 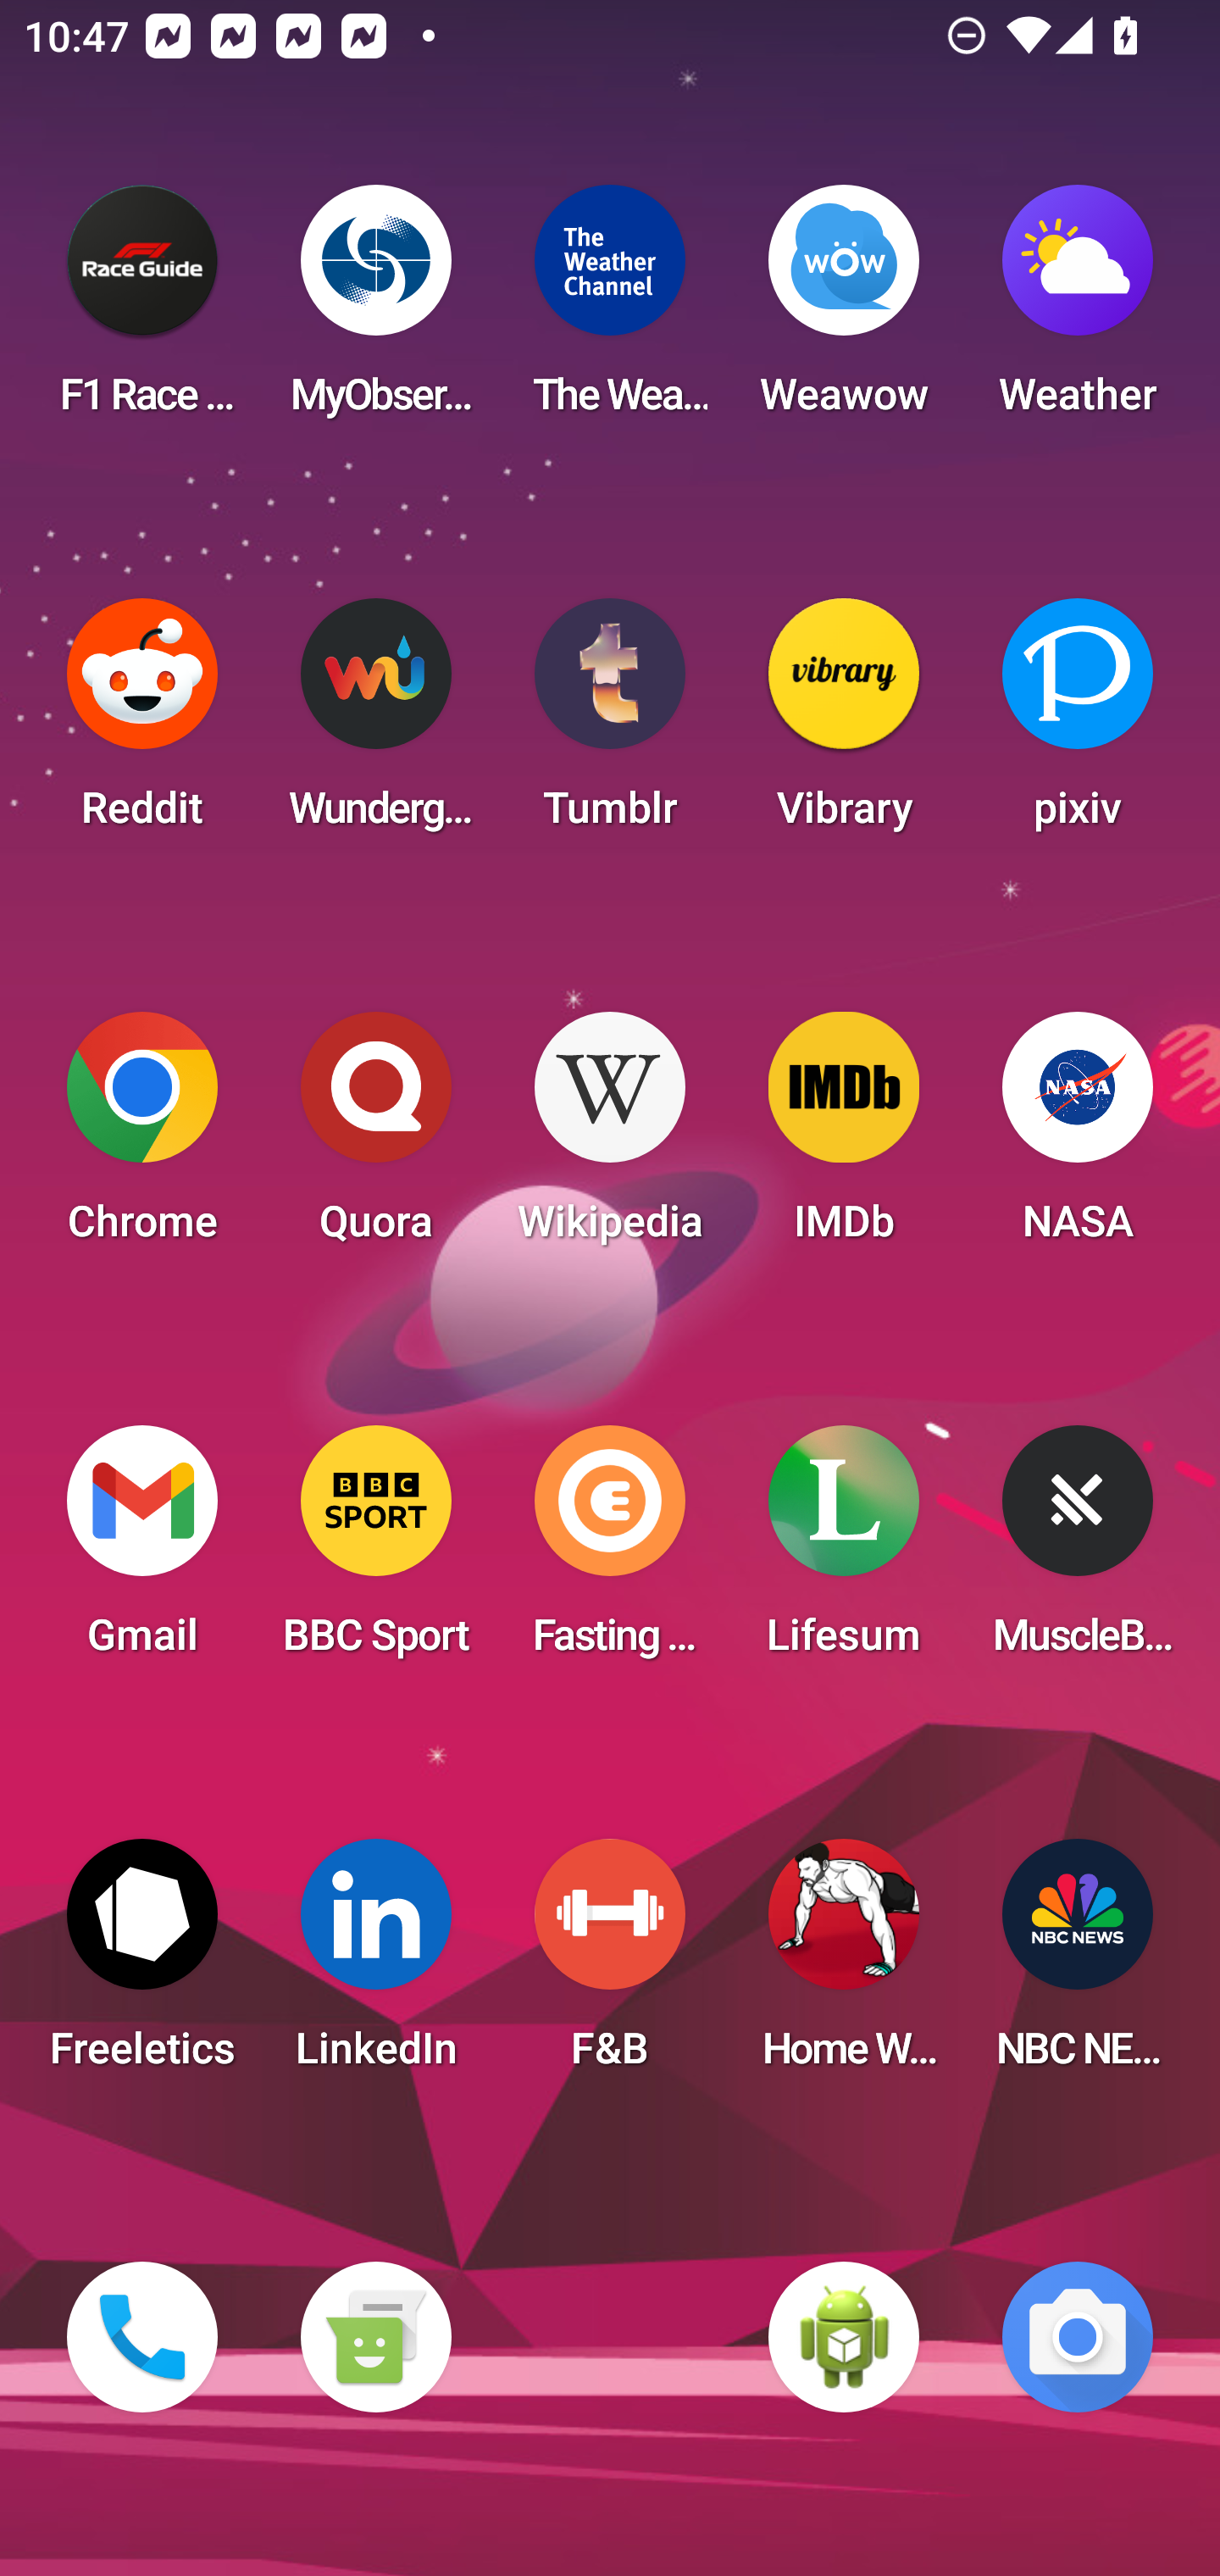 I want to click on Wikipedia, so click(x=610, y=1137).